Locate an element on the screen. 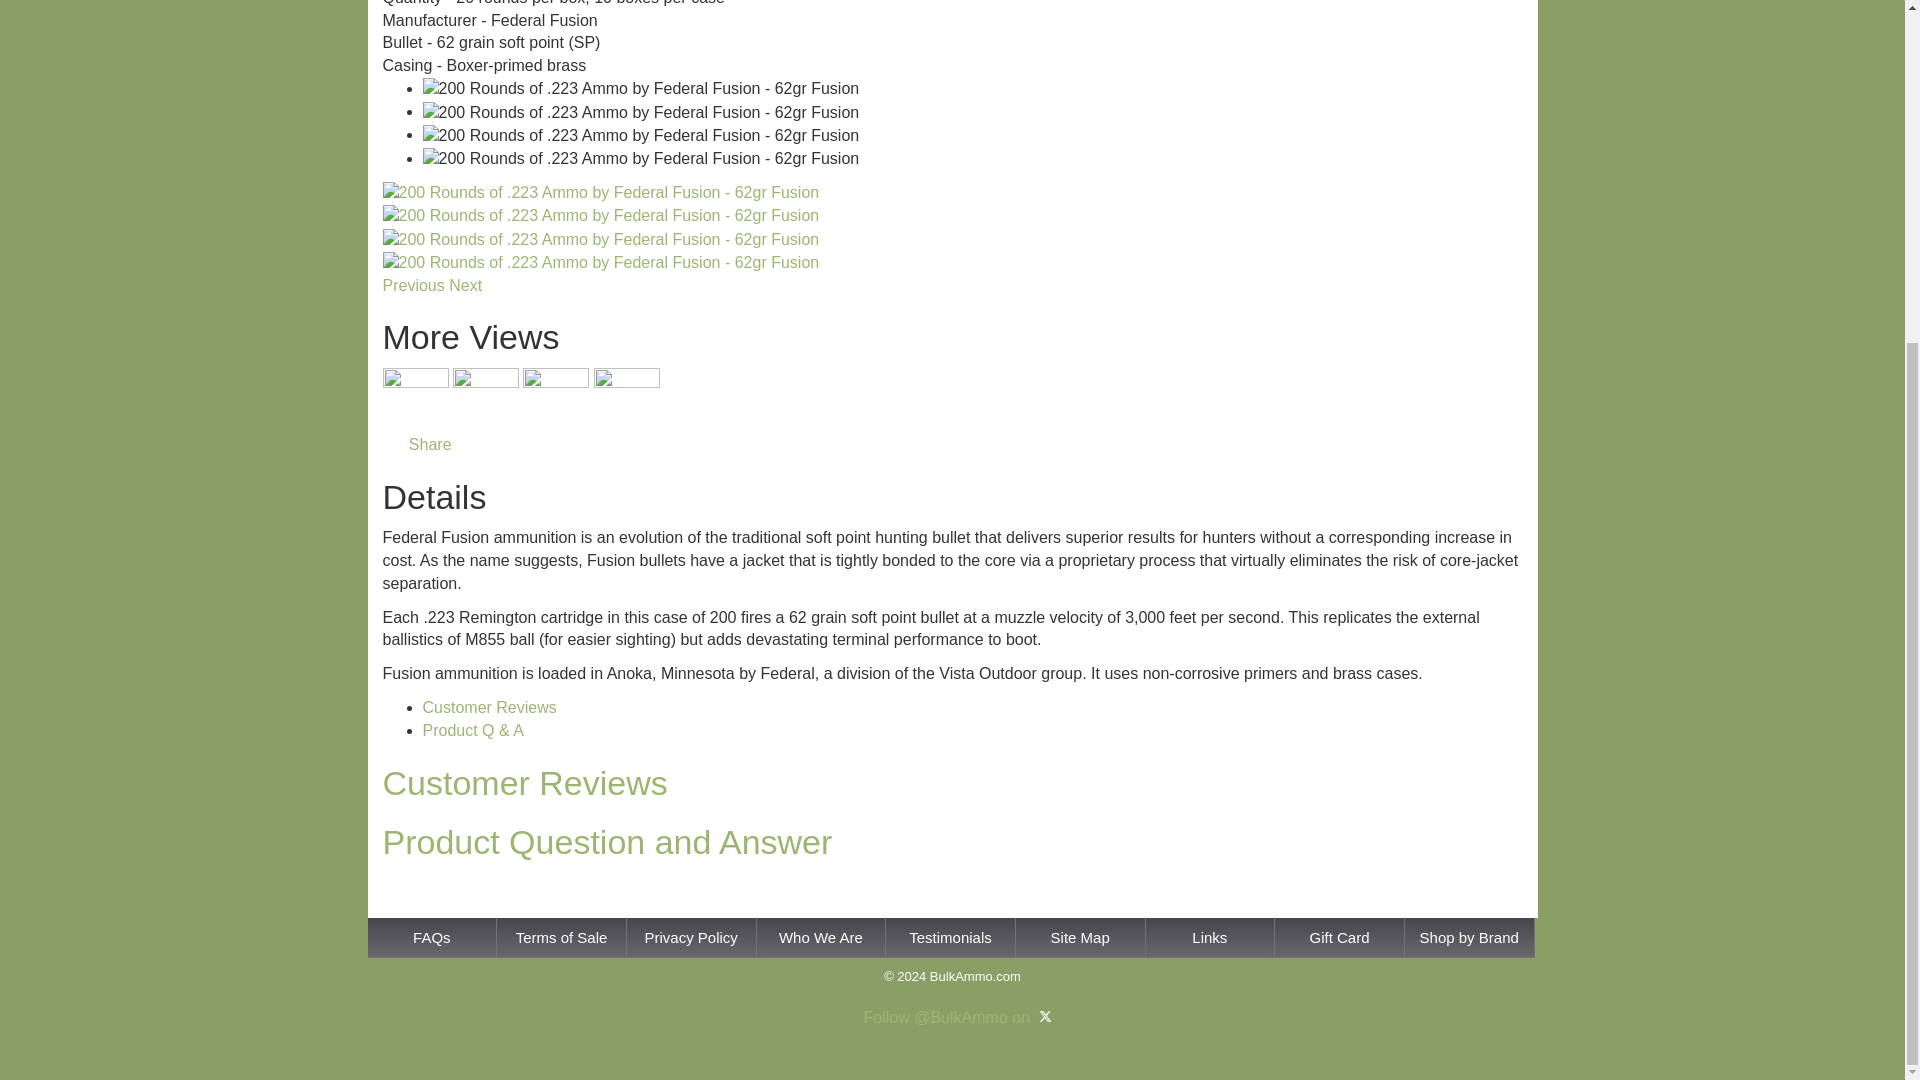 This screenshot has height=1080, width=1920. 200 Rounds of .223 Ammo by Federal Fusion - 62gr Fusion is located at coordinates (640, 158).